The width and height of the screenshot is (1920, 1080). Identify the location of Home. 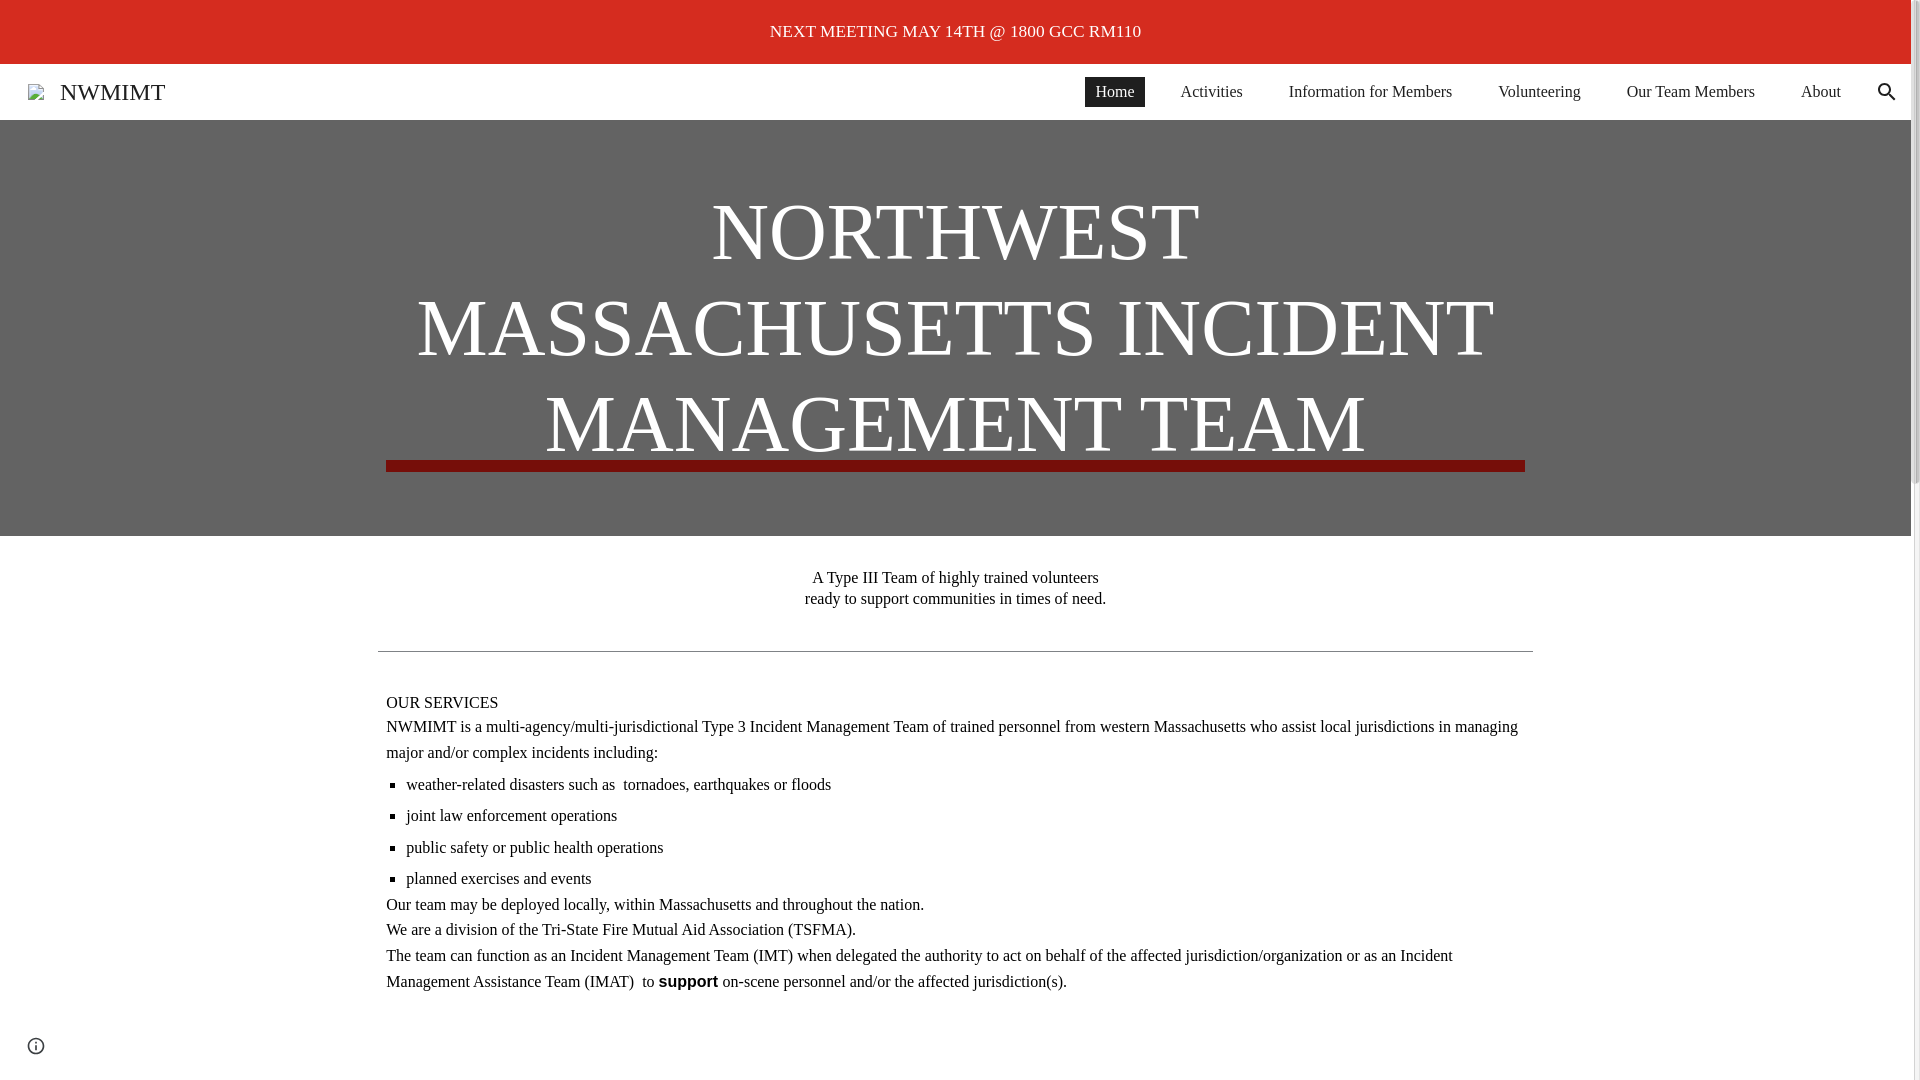
(1114, 91).